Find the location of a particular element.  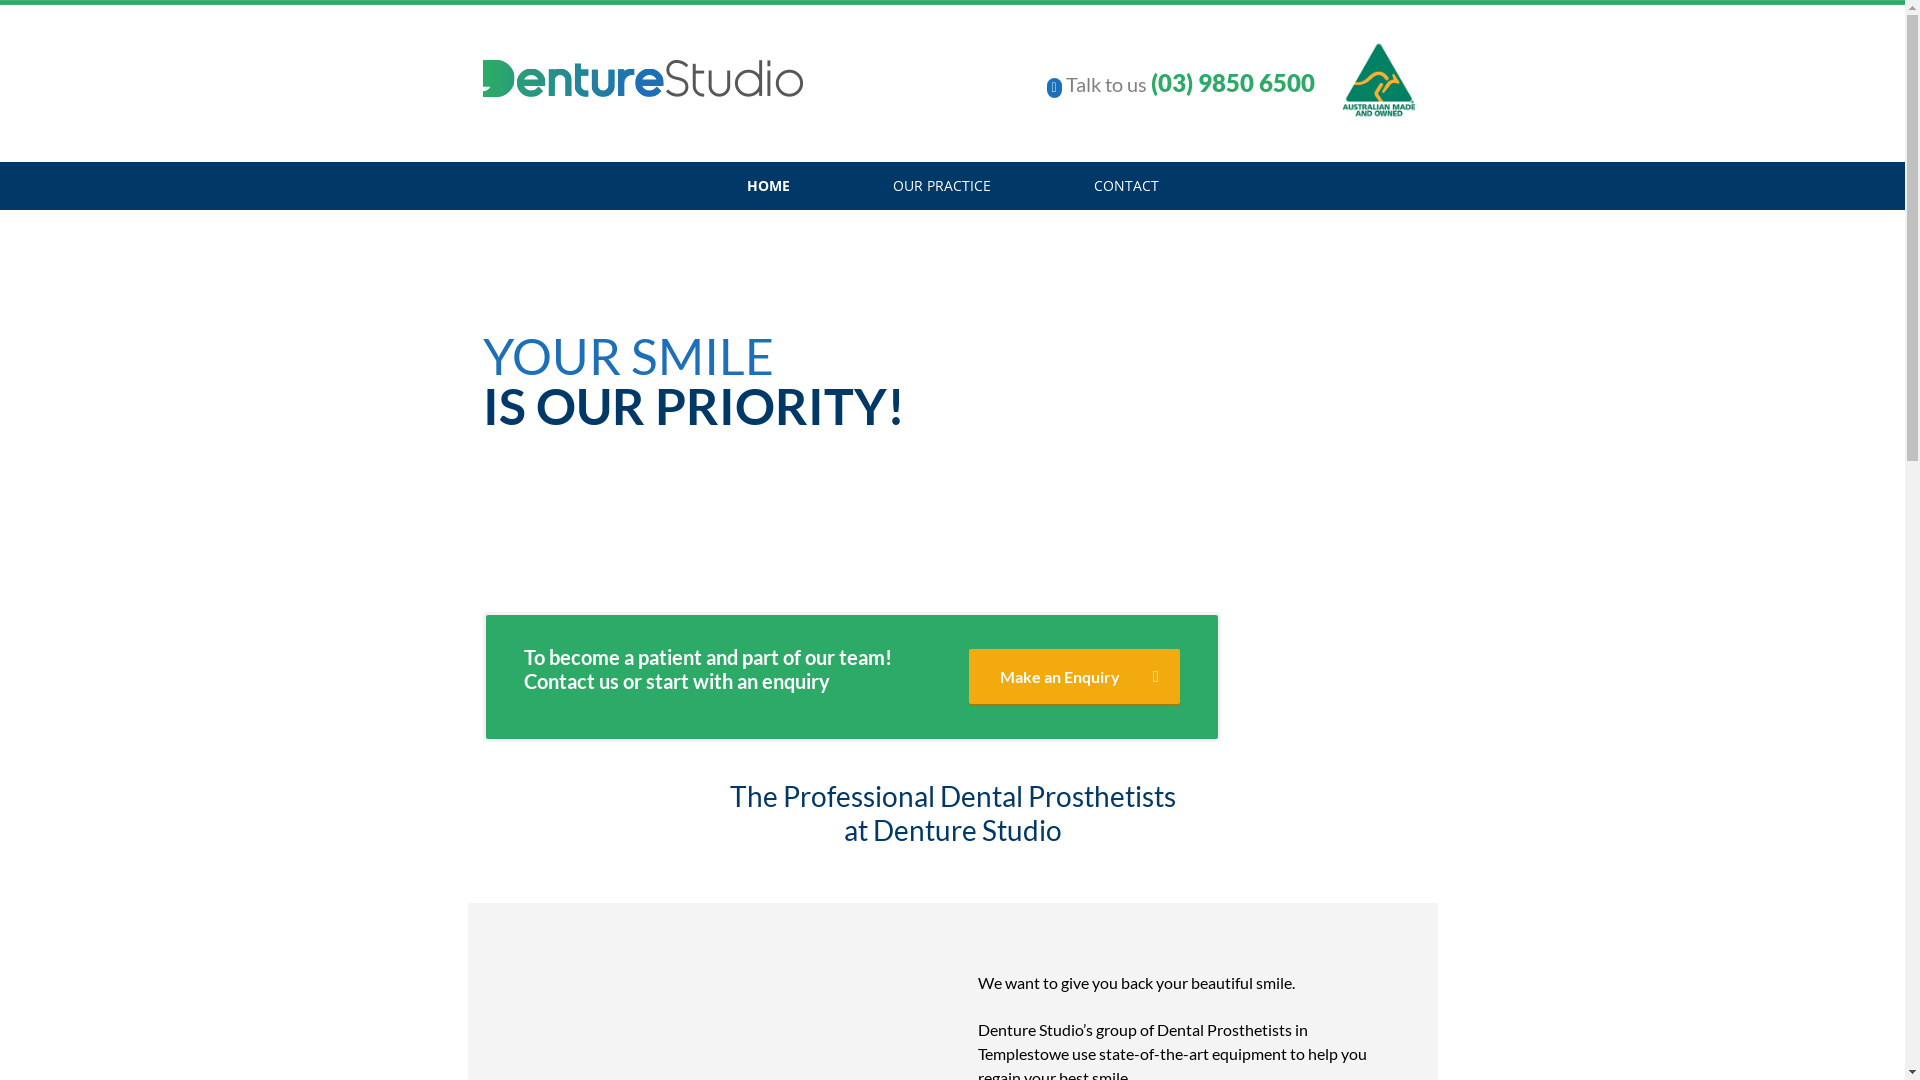

OUR PRACTICE is located at coordinates (941, 186).